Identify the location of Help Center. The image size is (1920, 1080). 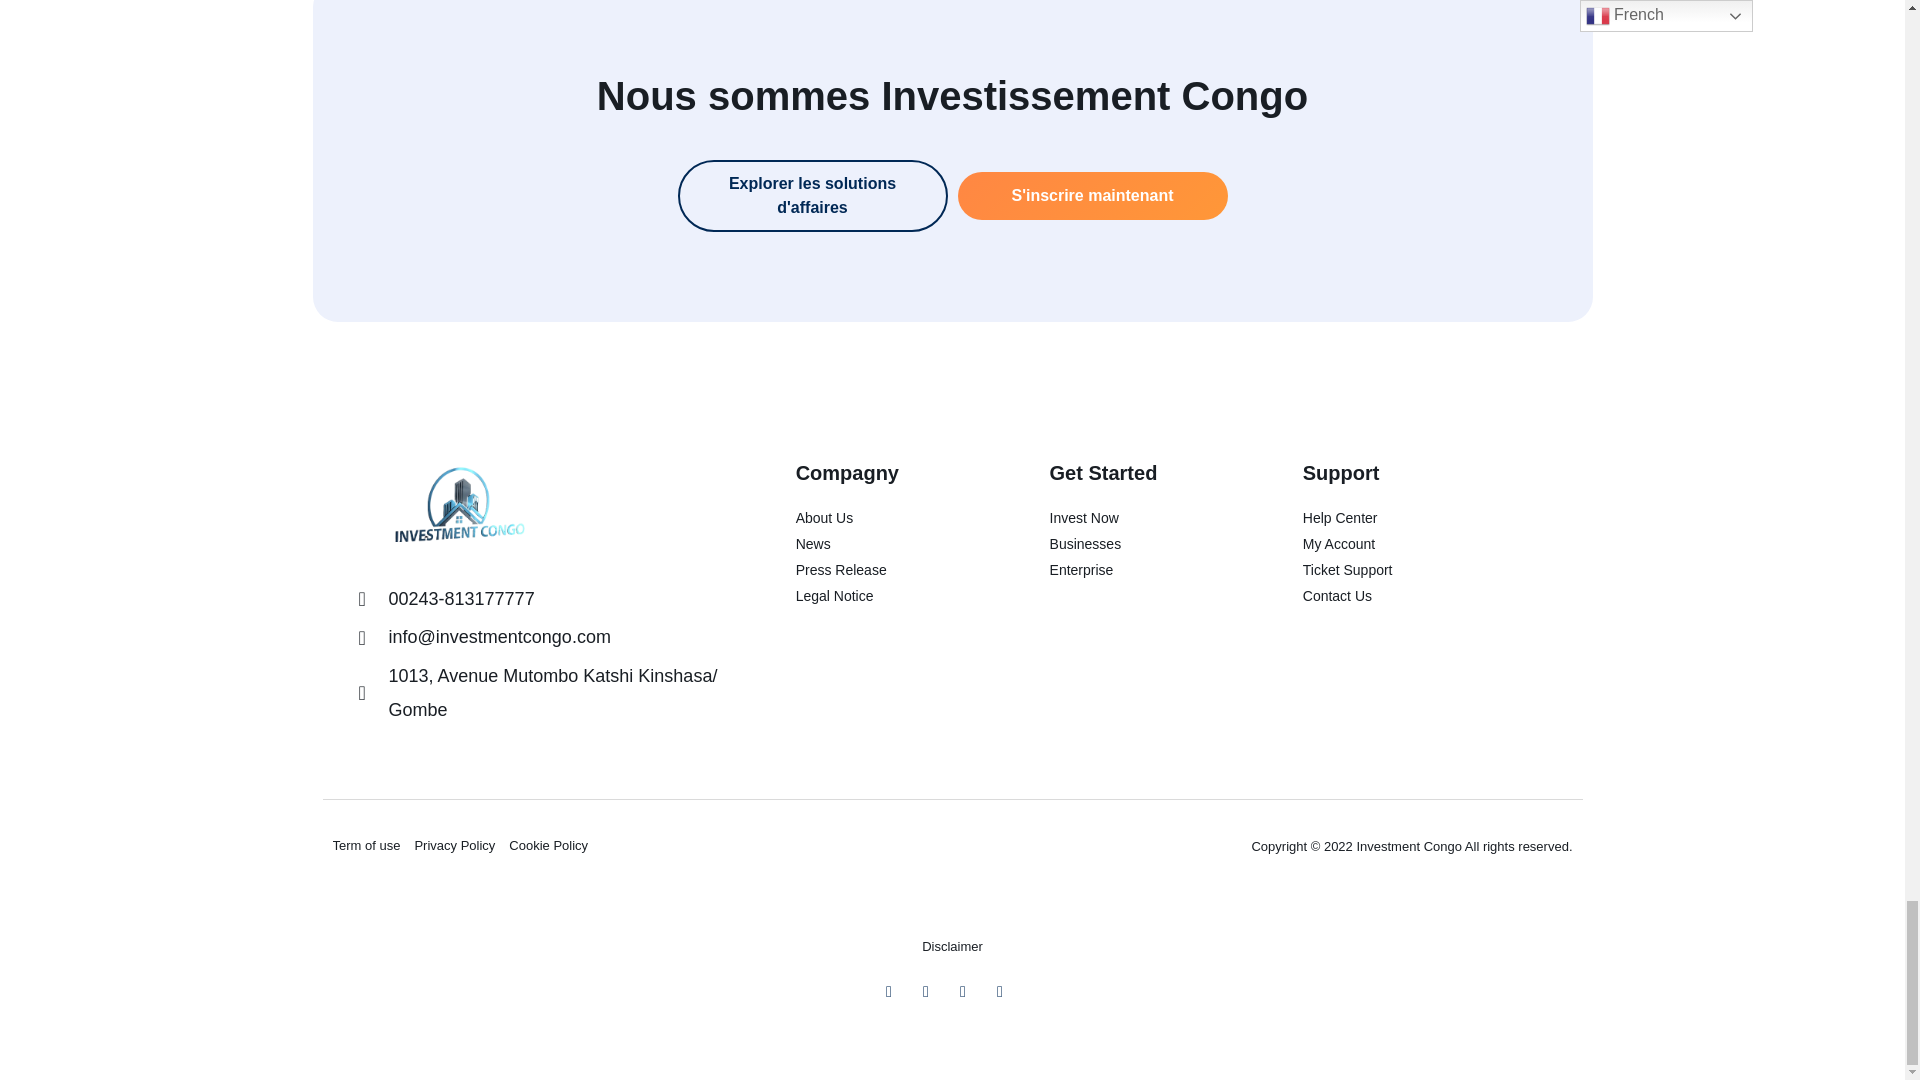
(1424, 518).